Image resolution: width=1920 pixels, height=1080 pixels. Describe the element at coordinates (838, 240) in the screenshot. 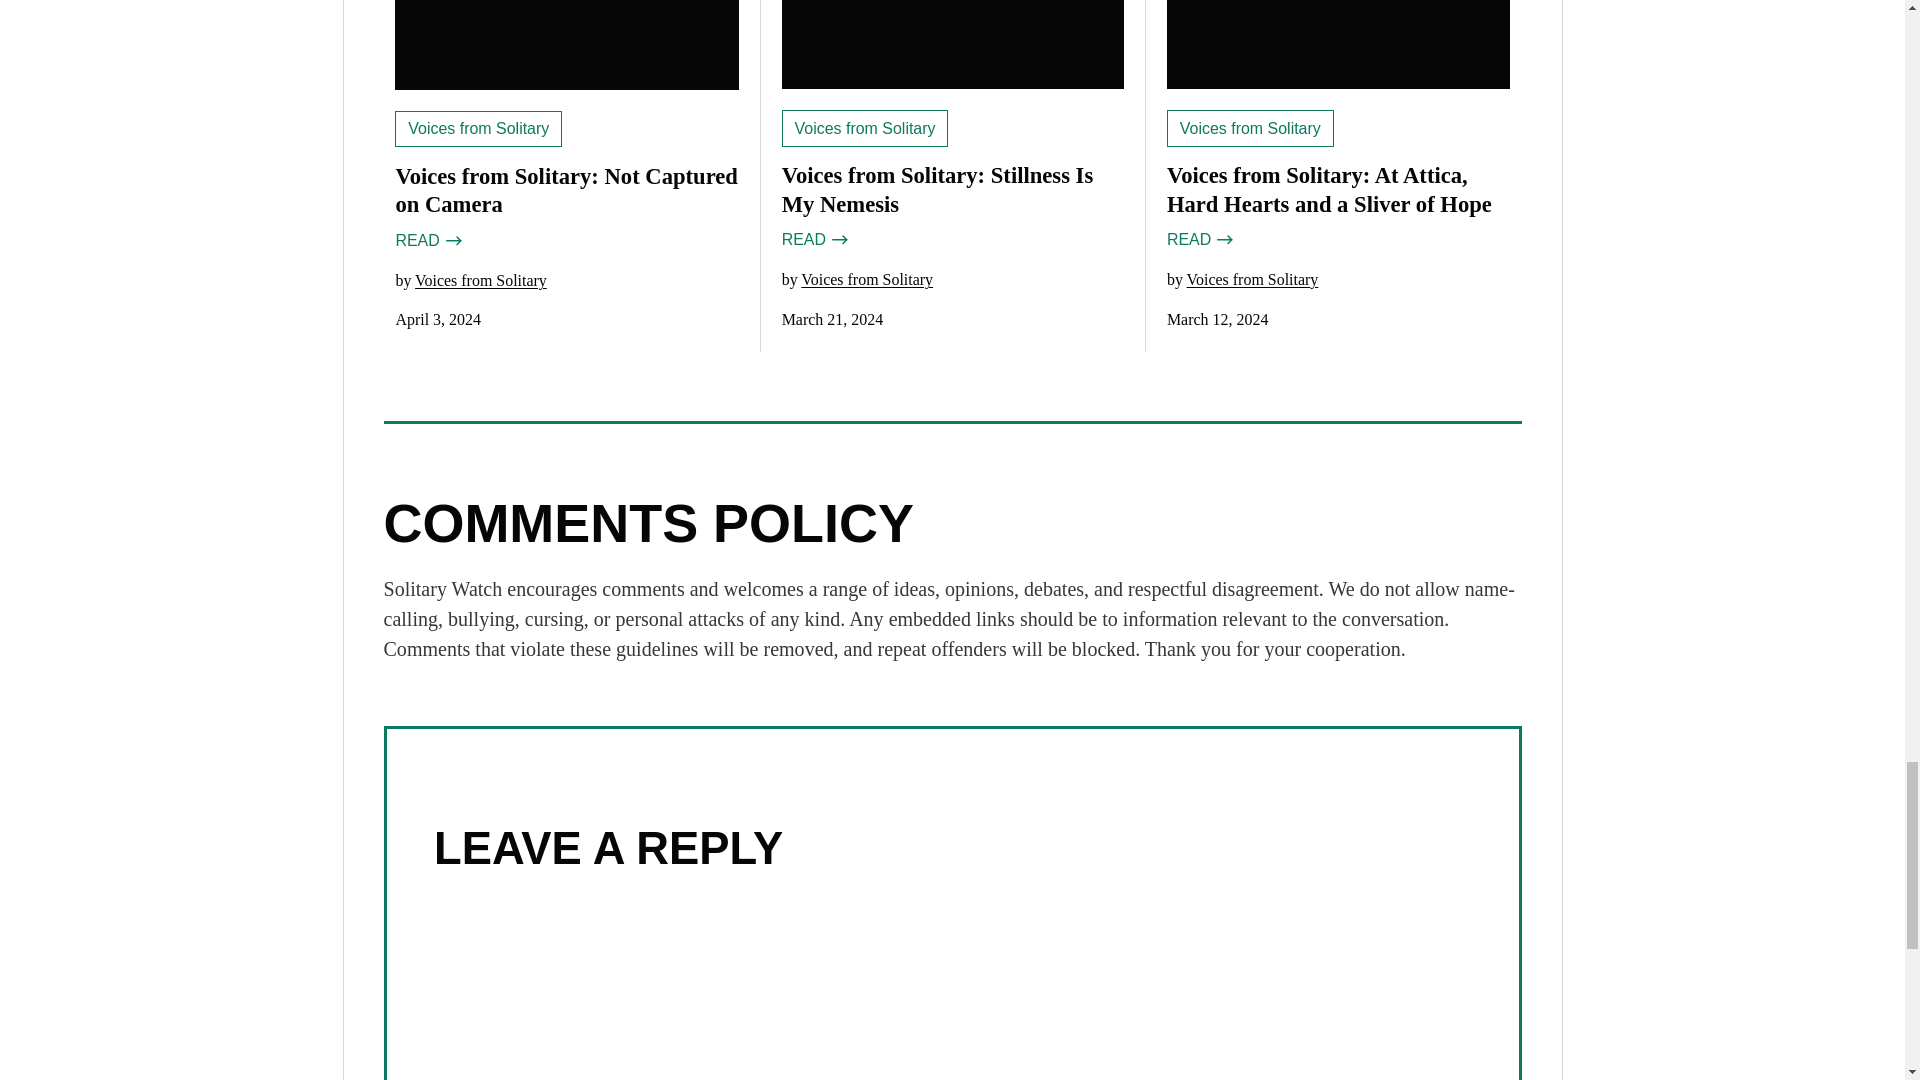

I see `ARROW POINTING RIGHT` at that location.